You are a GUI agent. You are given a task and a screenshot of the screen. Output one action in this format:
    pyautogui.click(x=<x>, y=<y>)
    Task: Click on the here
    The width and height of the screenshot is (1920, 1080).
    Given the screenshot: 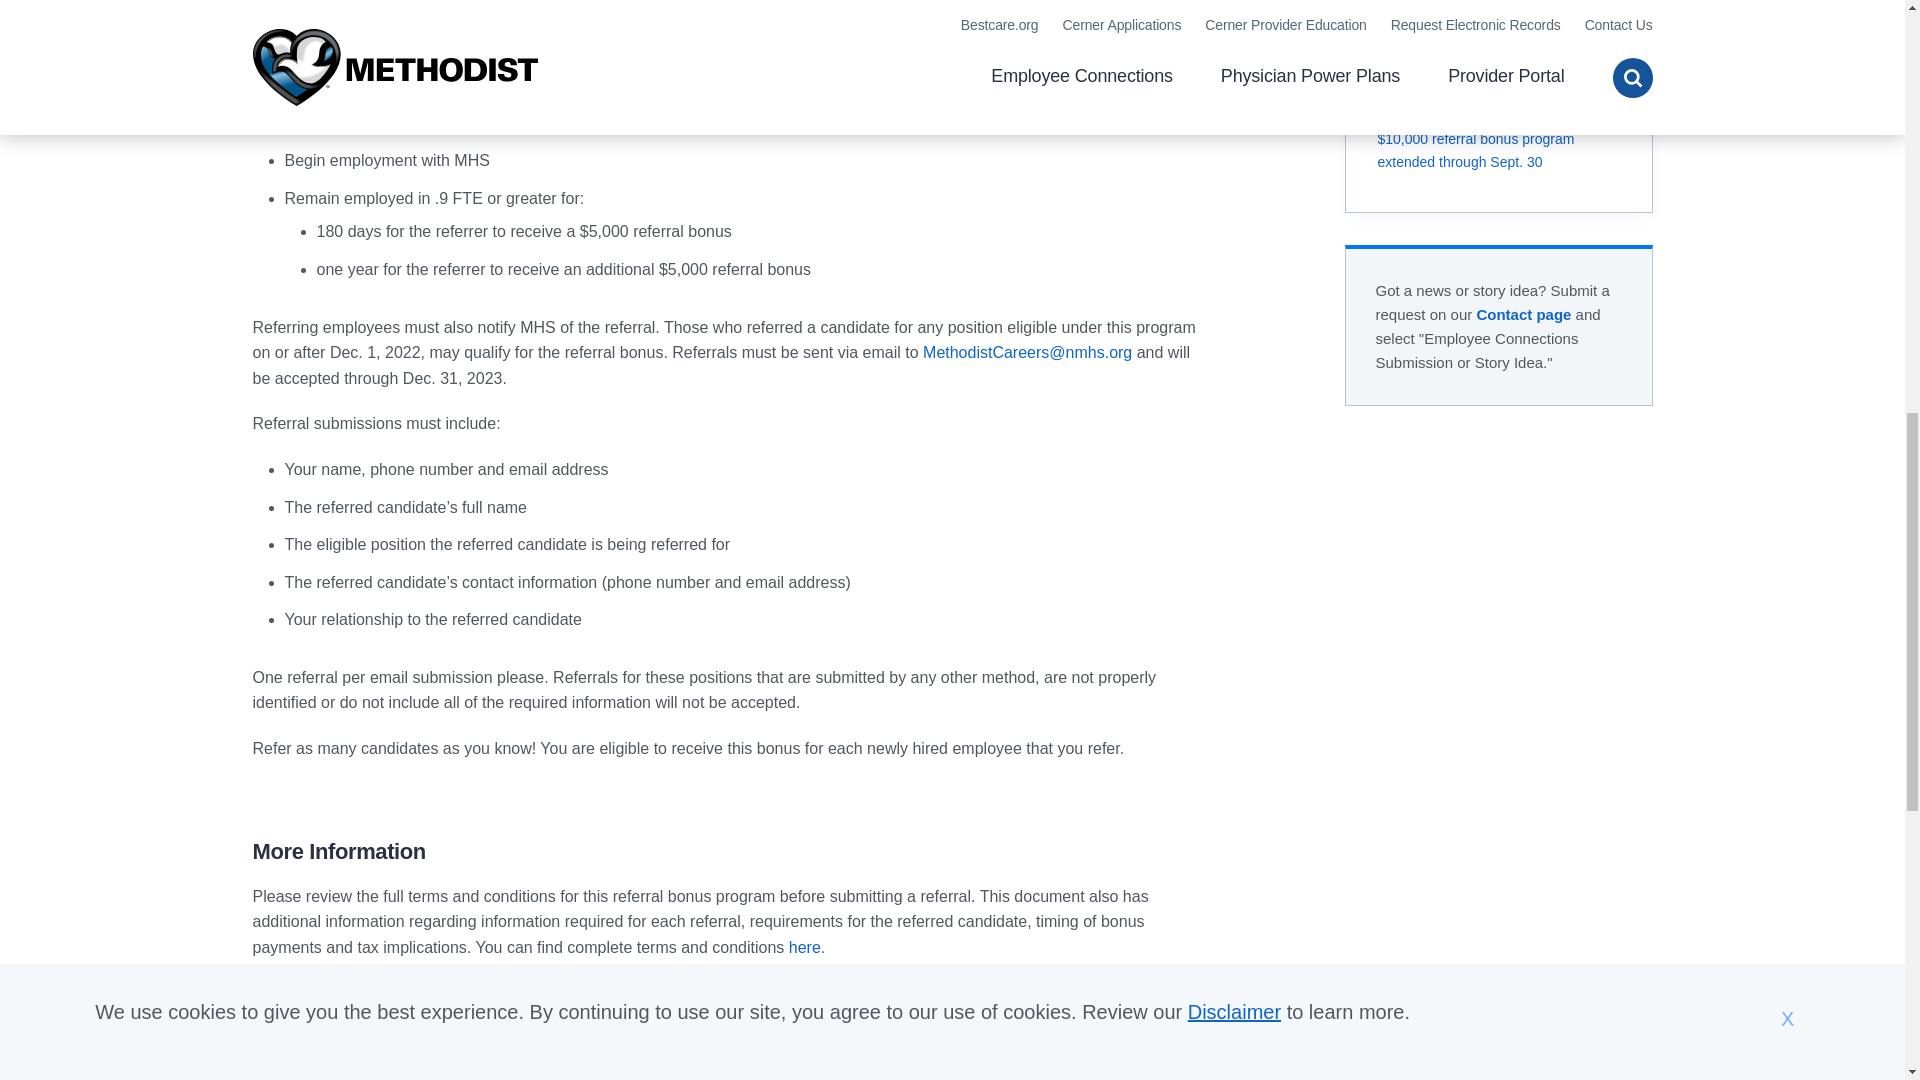 What is the action you would take?
    pyautogui.click(x=805, y=946)
    